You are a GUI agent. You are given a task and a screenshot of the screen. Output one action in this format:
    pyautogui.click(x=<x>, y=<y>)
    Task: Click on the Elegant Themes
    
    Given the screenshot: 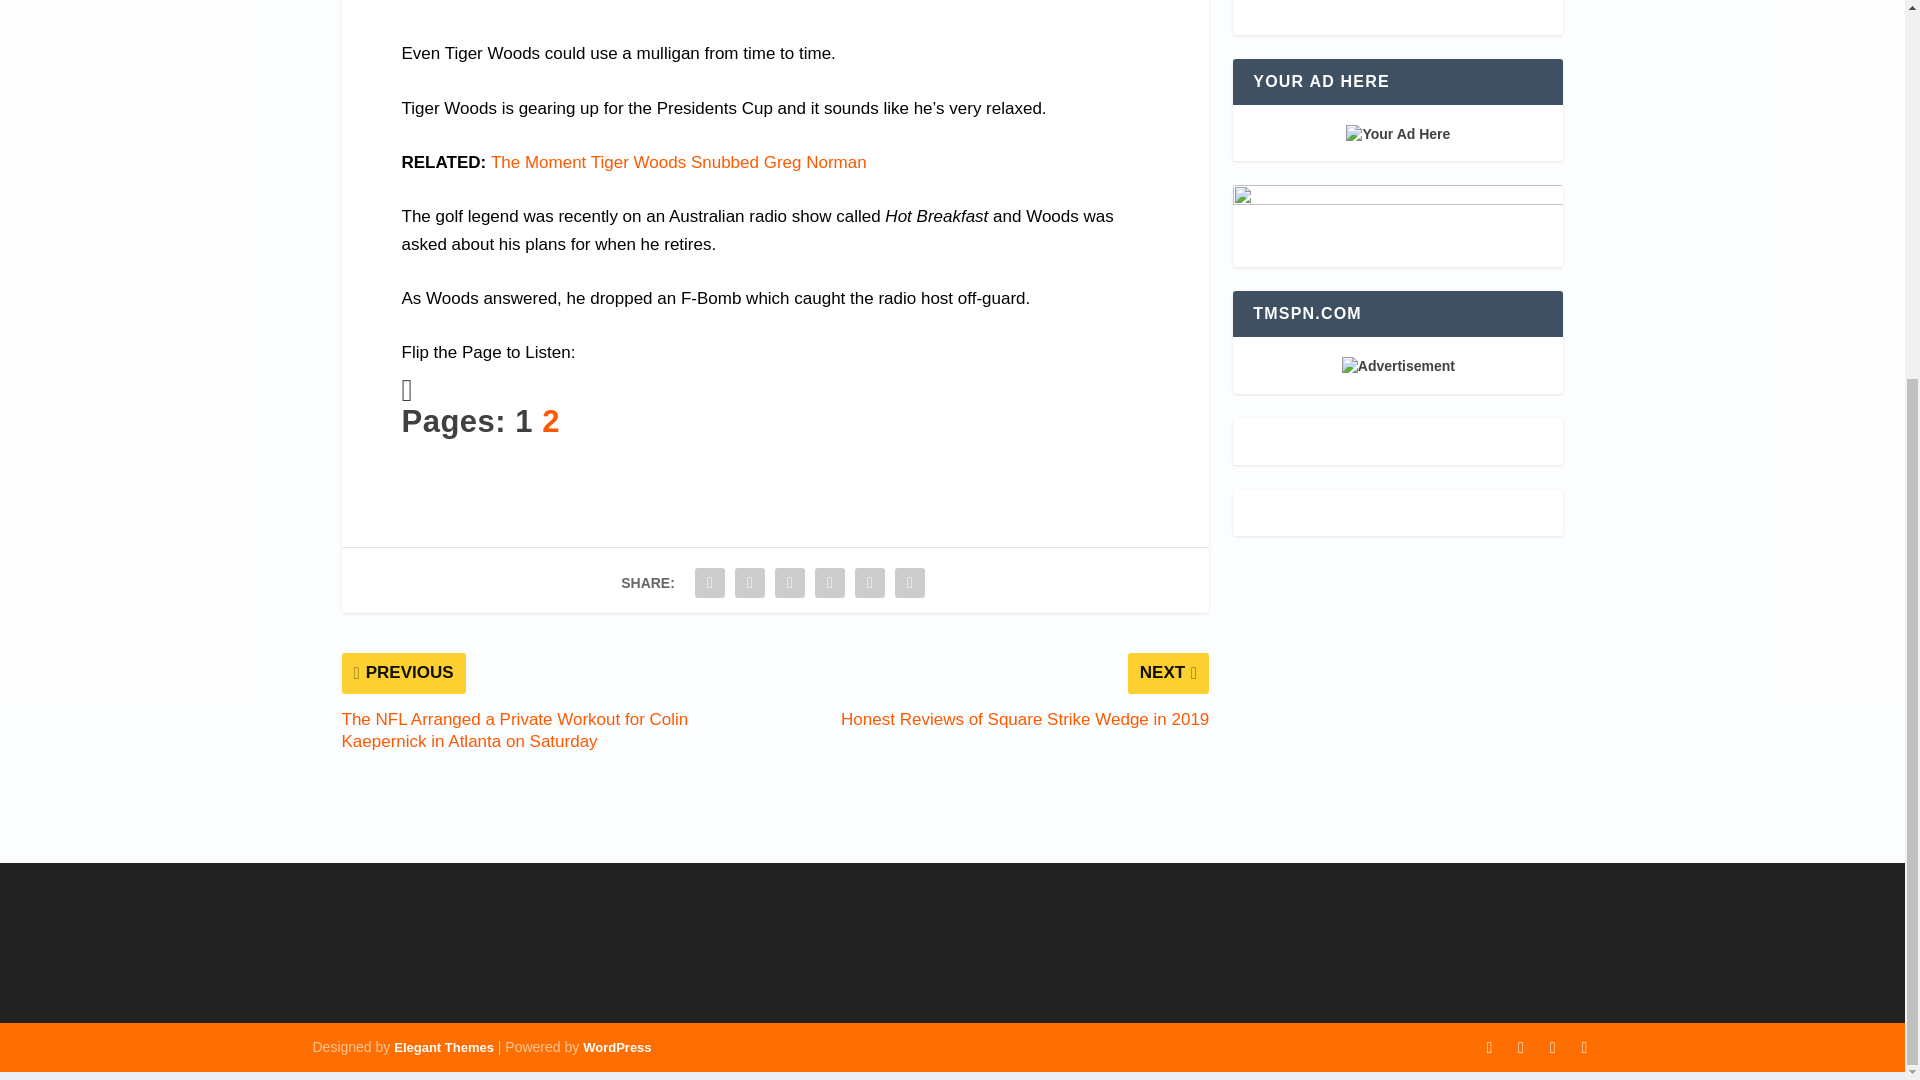 What is the action you would take?
    pyautogui.click(x=443, y=1048)
    